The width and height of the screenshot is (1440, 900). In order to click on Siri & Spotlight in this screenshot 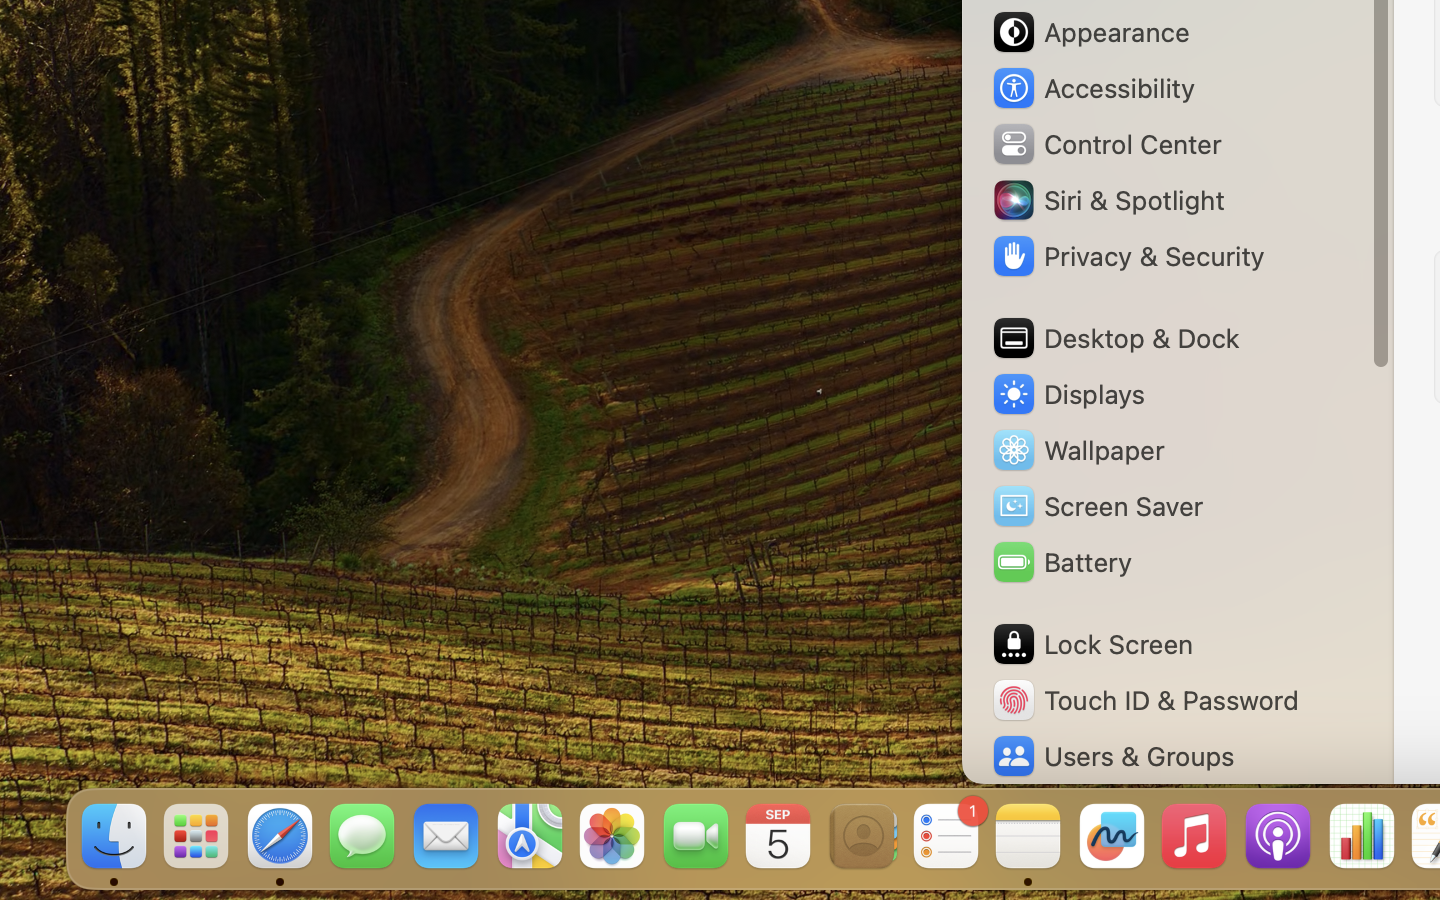, I will do `click(1107, 200)`.